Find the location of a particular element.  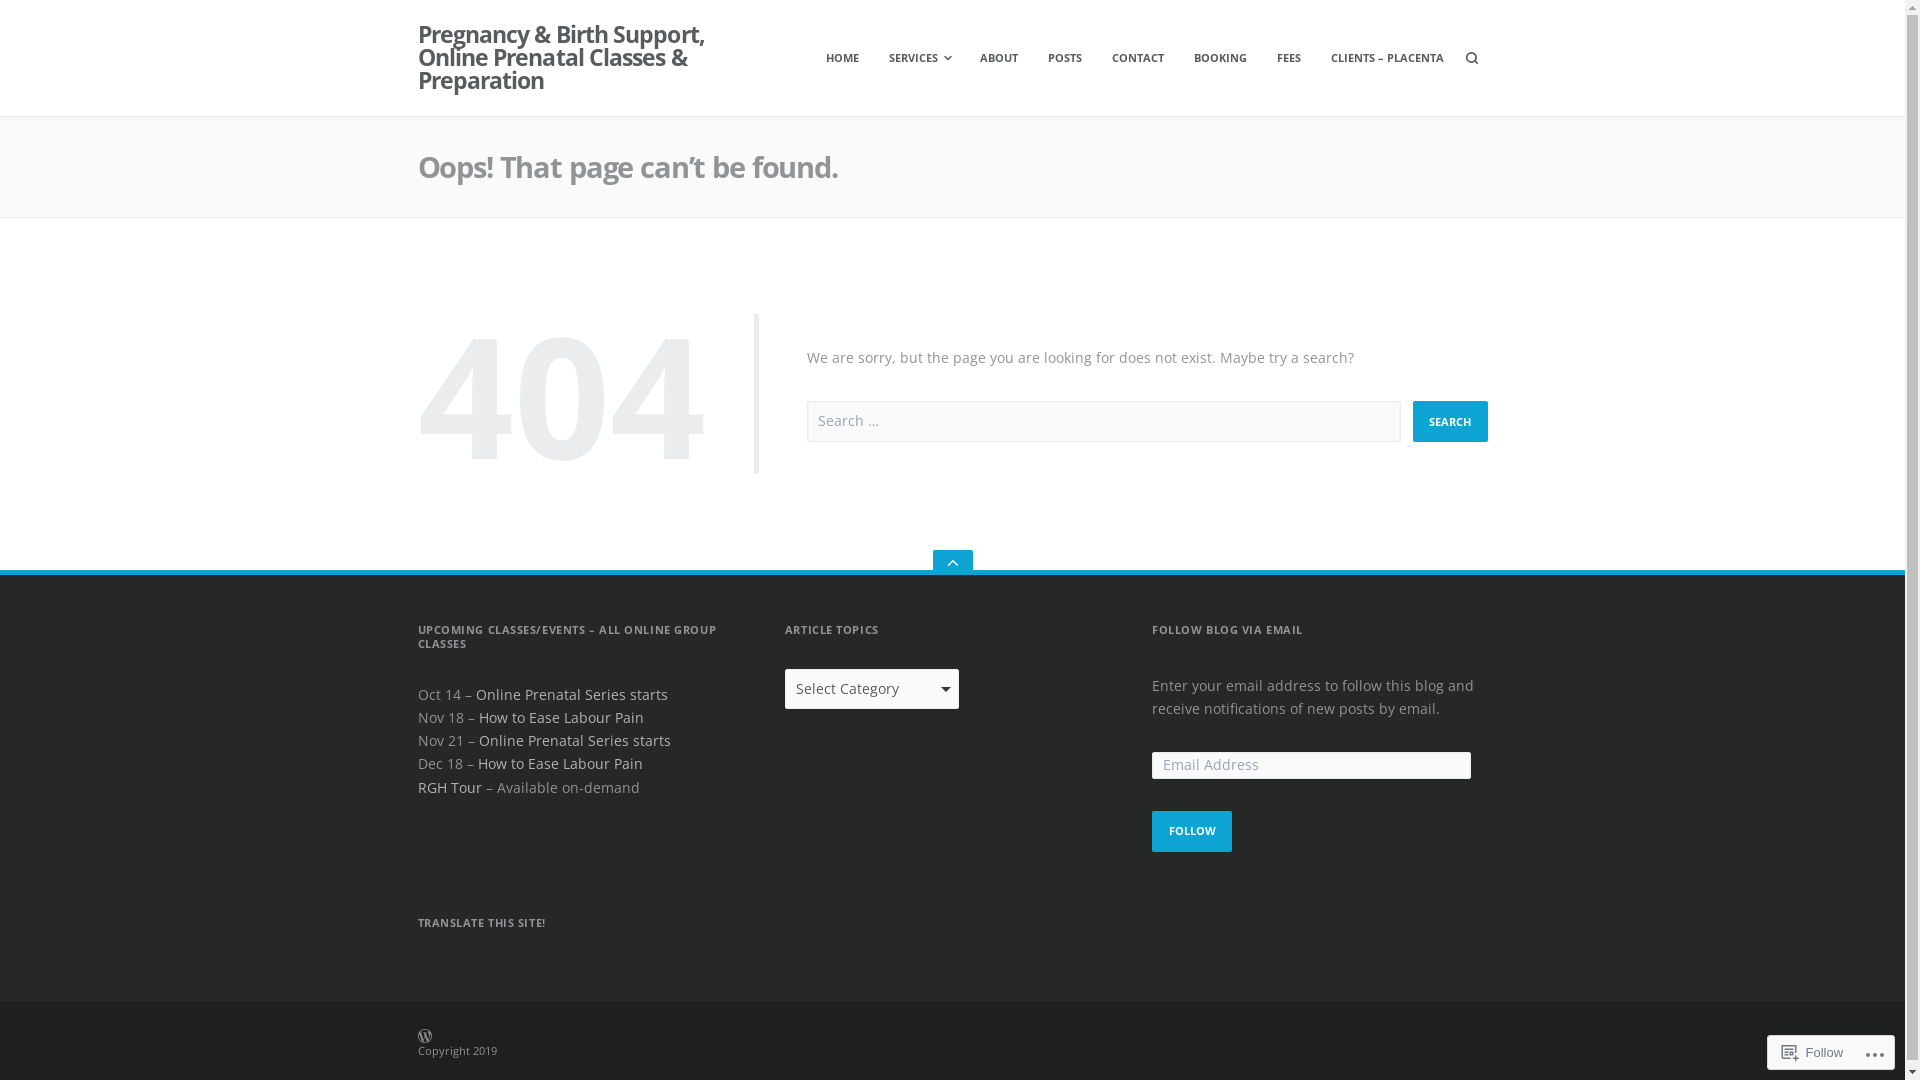

BOOKING is located at coordinates (1220, 58).